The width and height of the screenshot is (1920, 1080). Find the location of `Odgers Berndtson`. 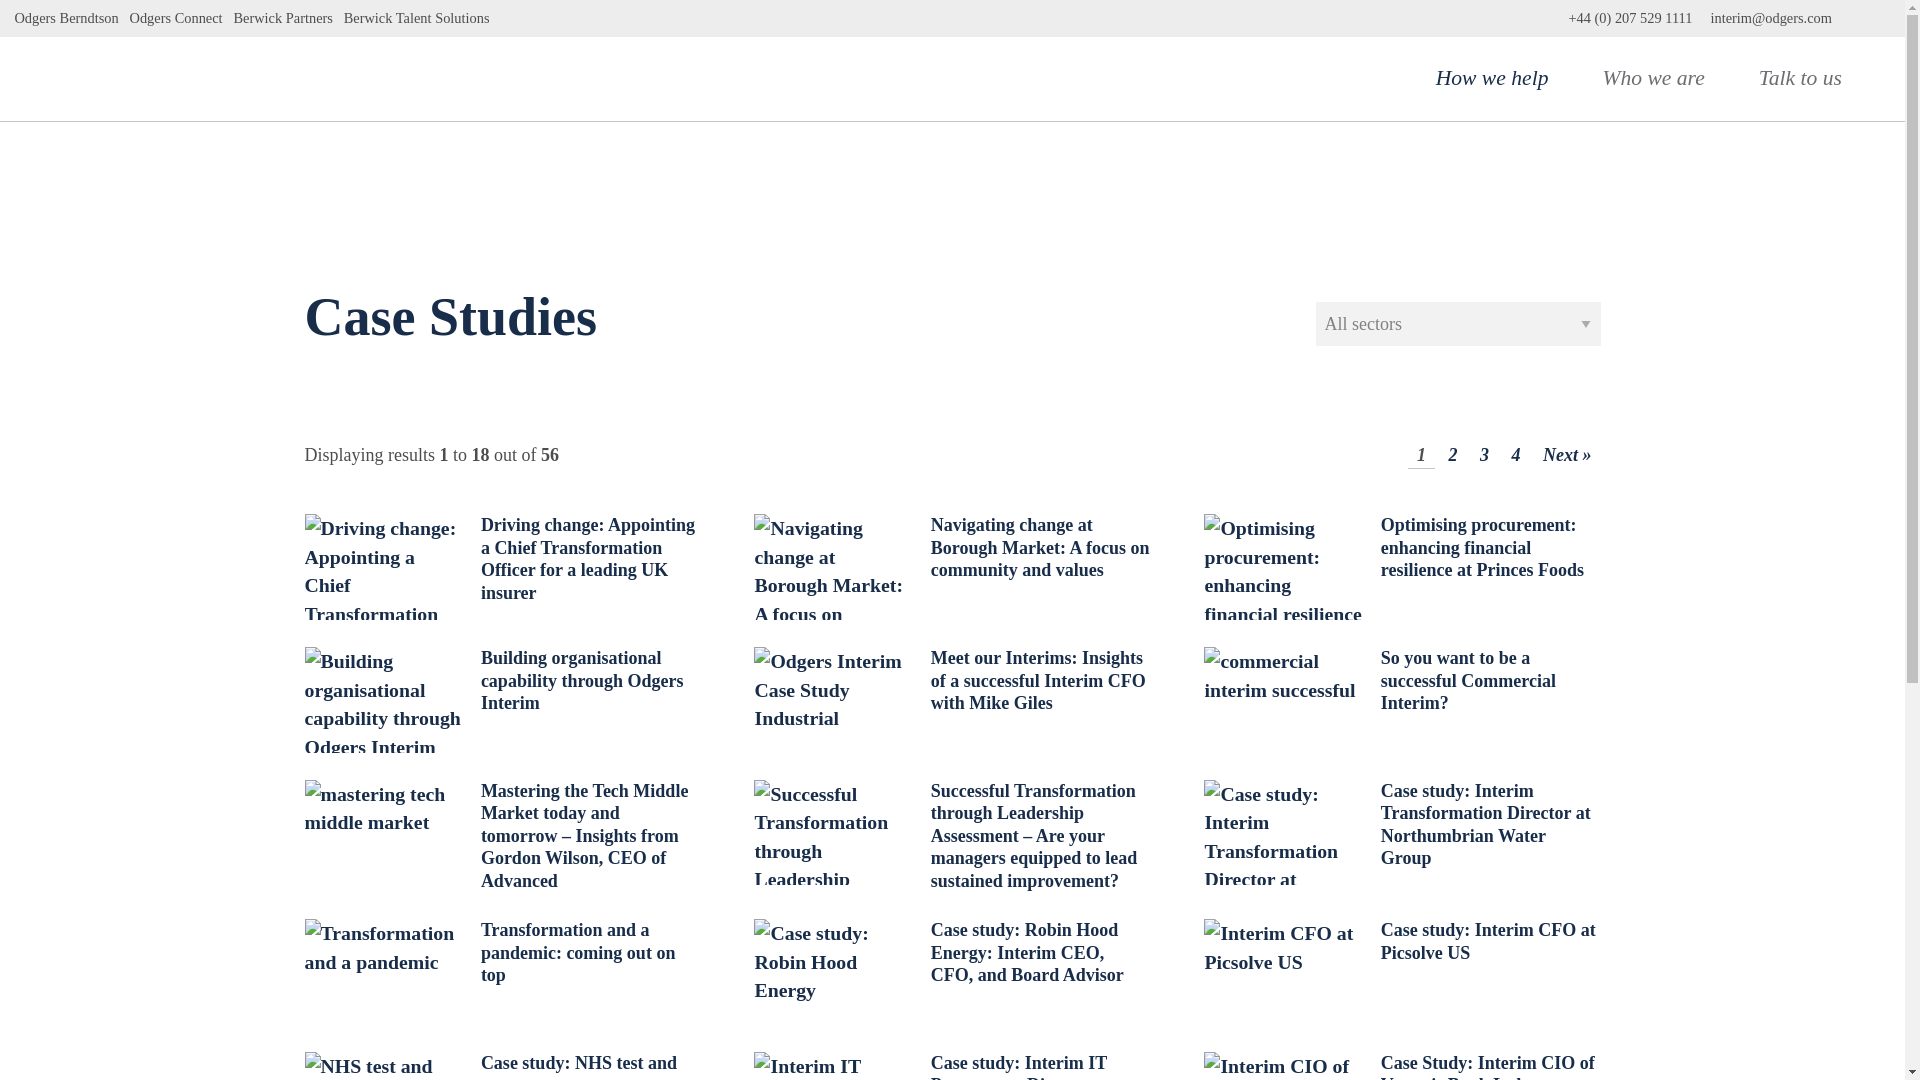

Odgers Berndtson is located at coordinates (66, 19).